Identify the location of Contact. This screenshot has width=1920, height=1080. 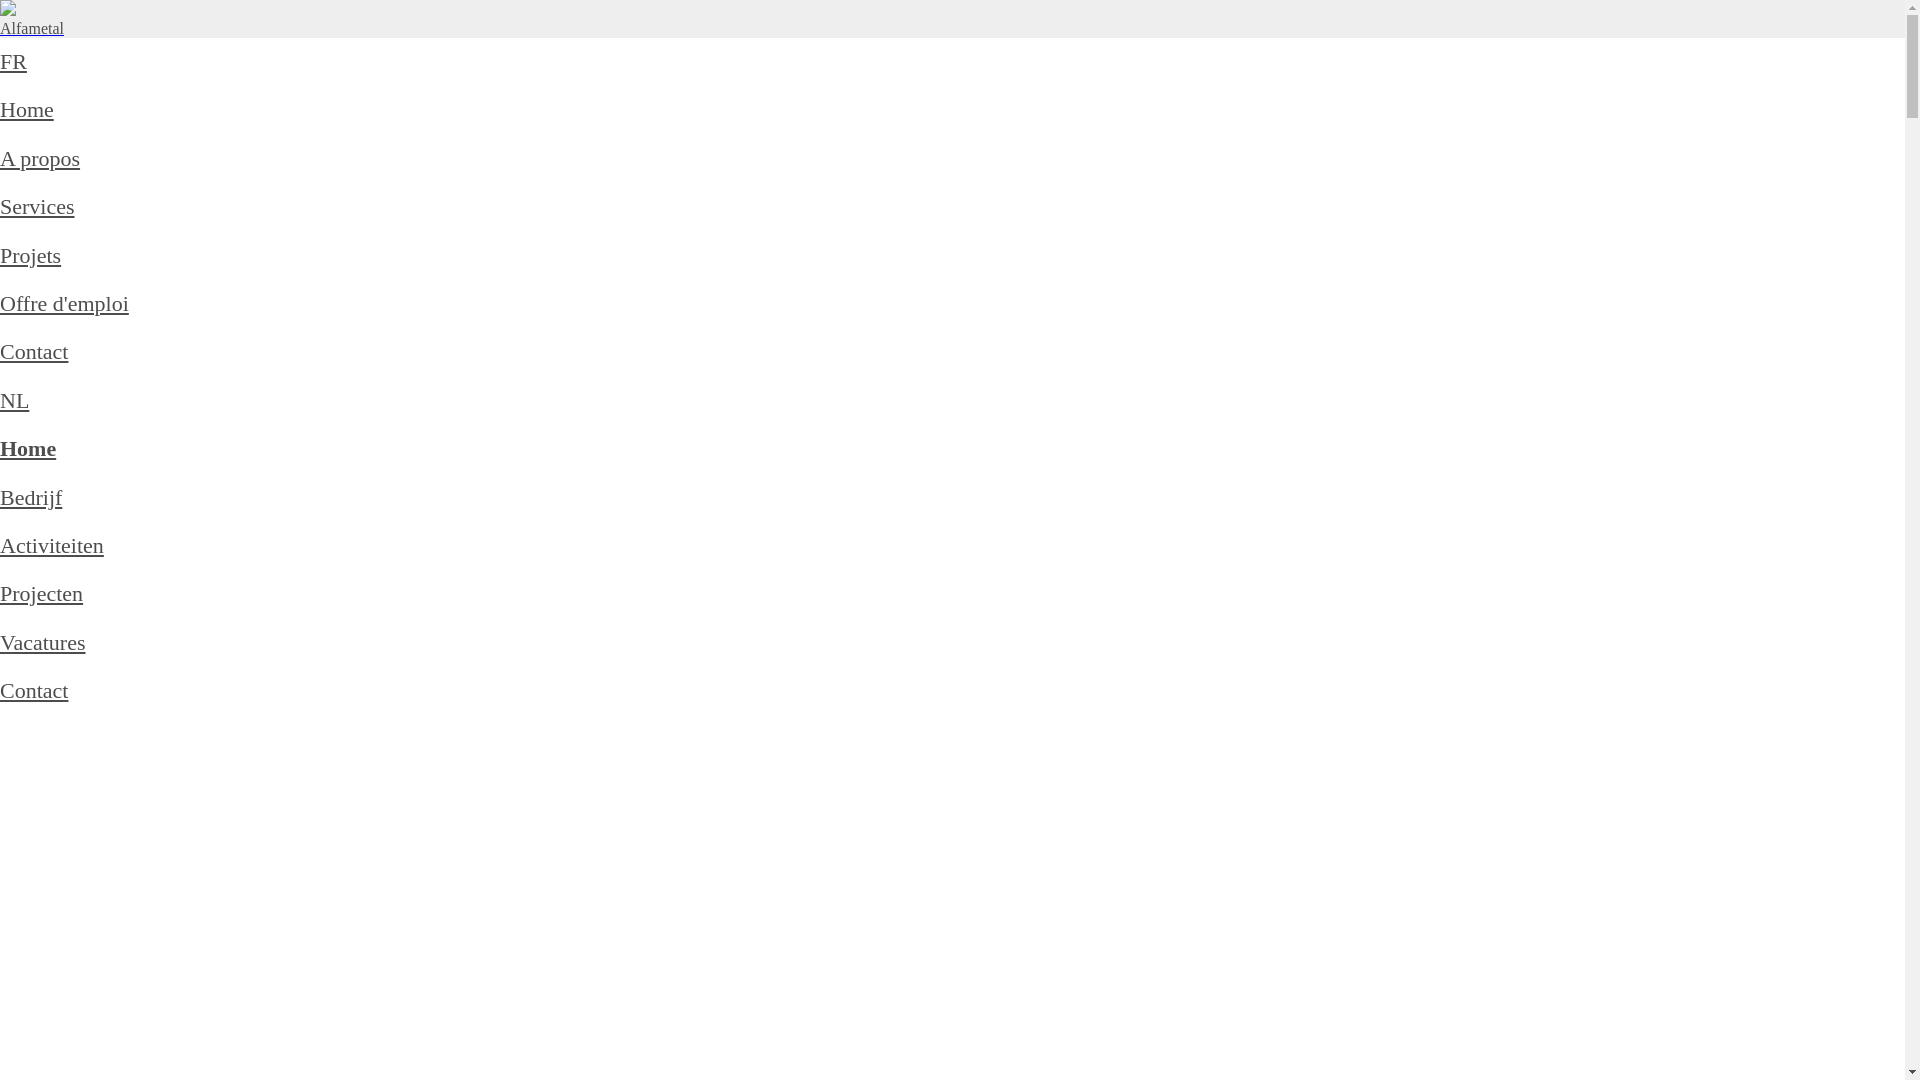
(34, 690).